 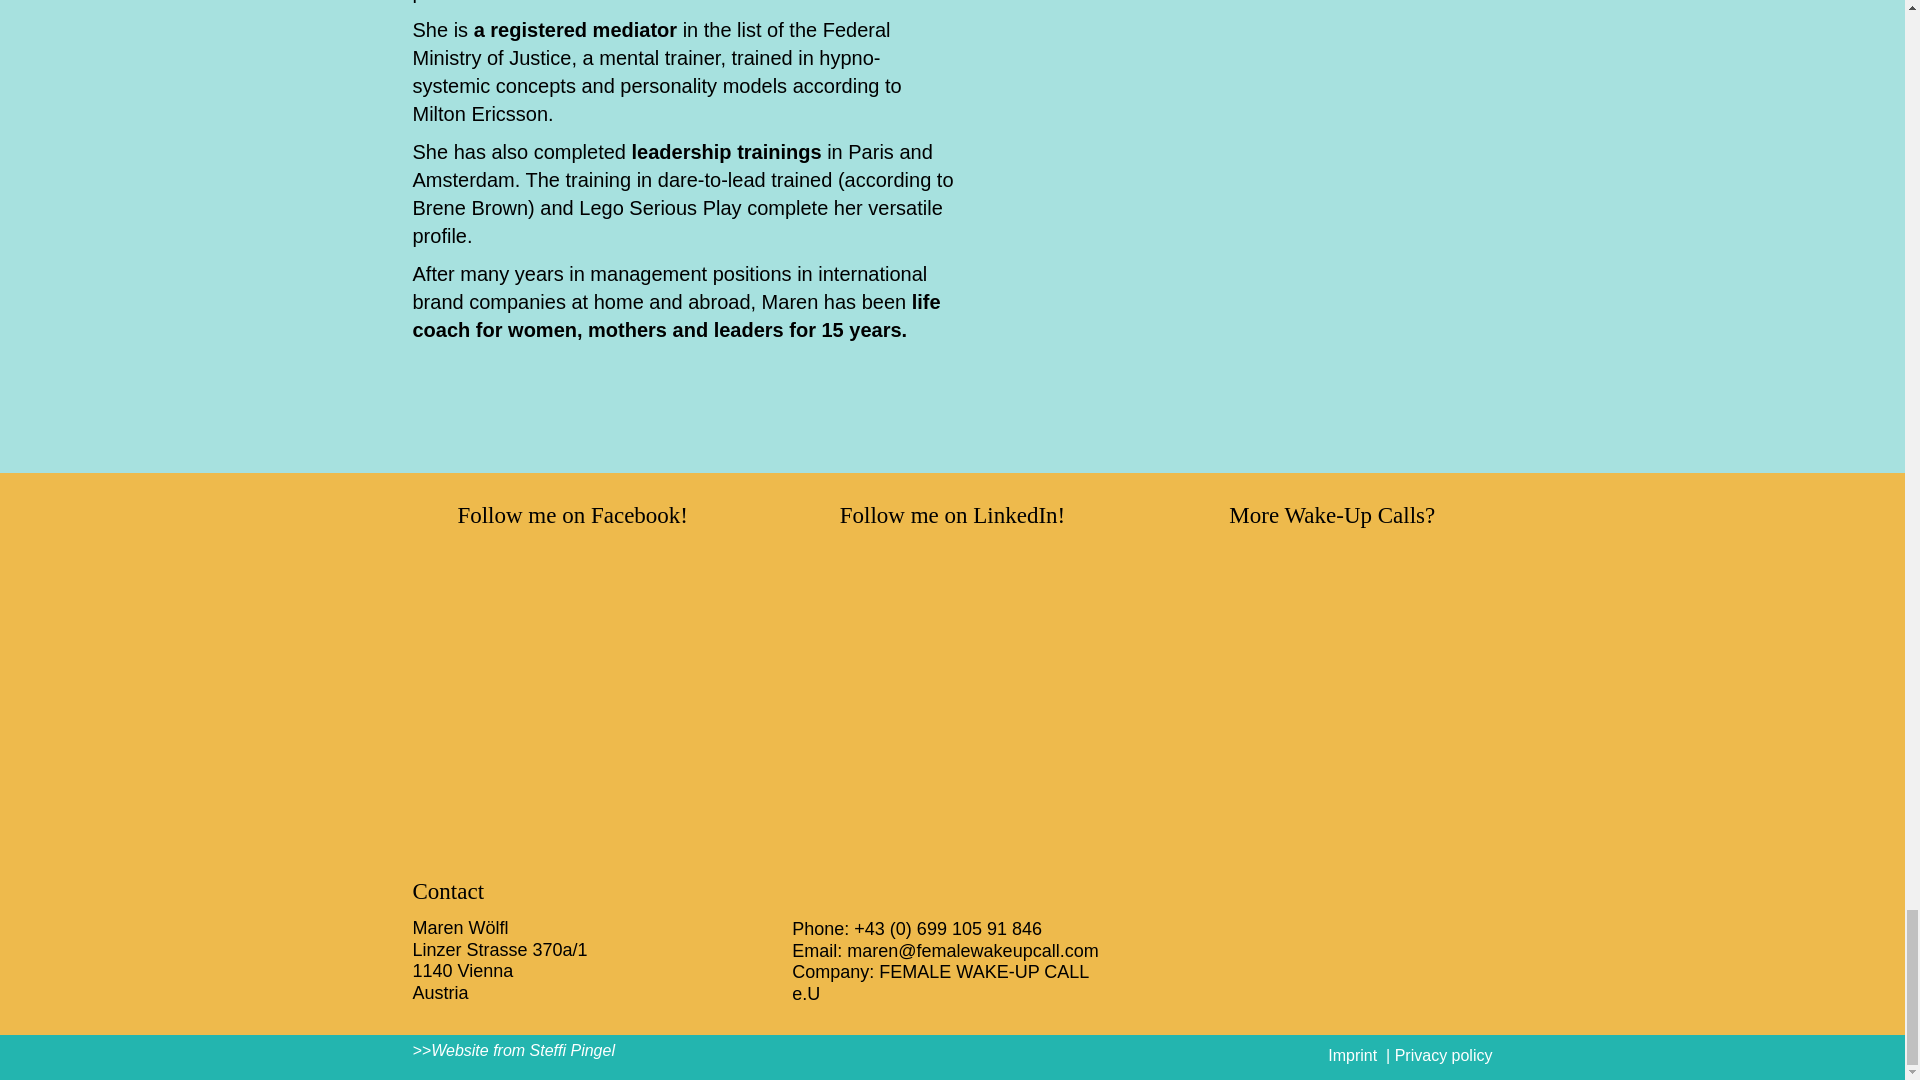 What do you see at coordinates (1352, 1054) in the screenshot?
I see `Imprint` at bounding box center [1352, 1054].